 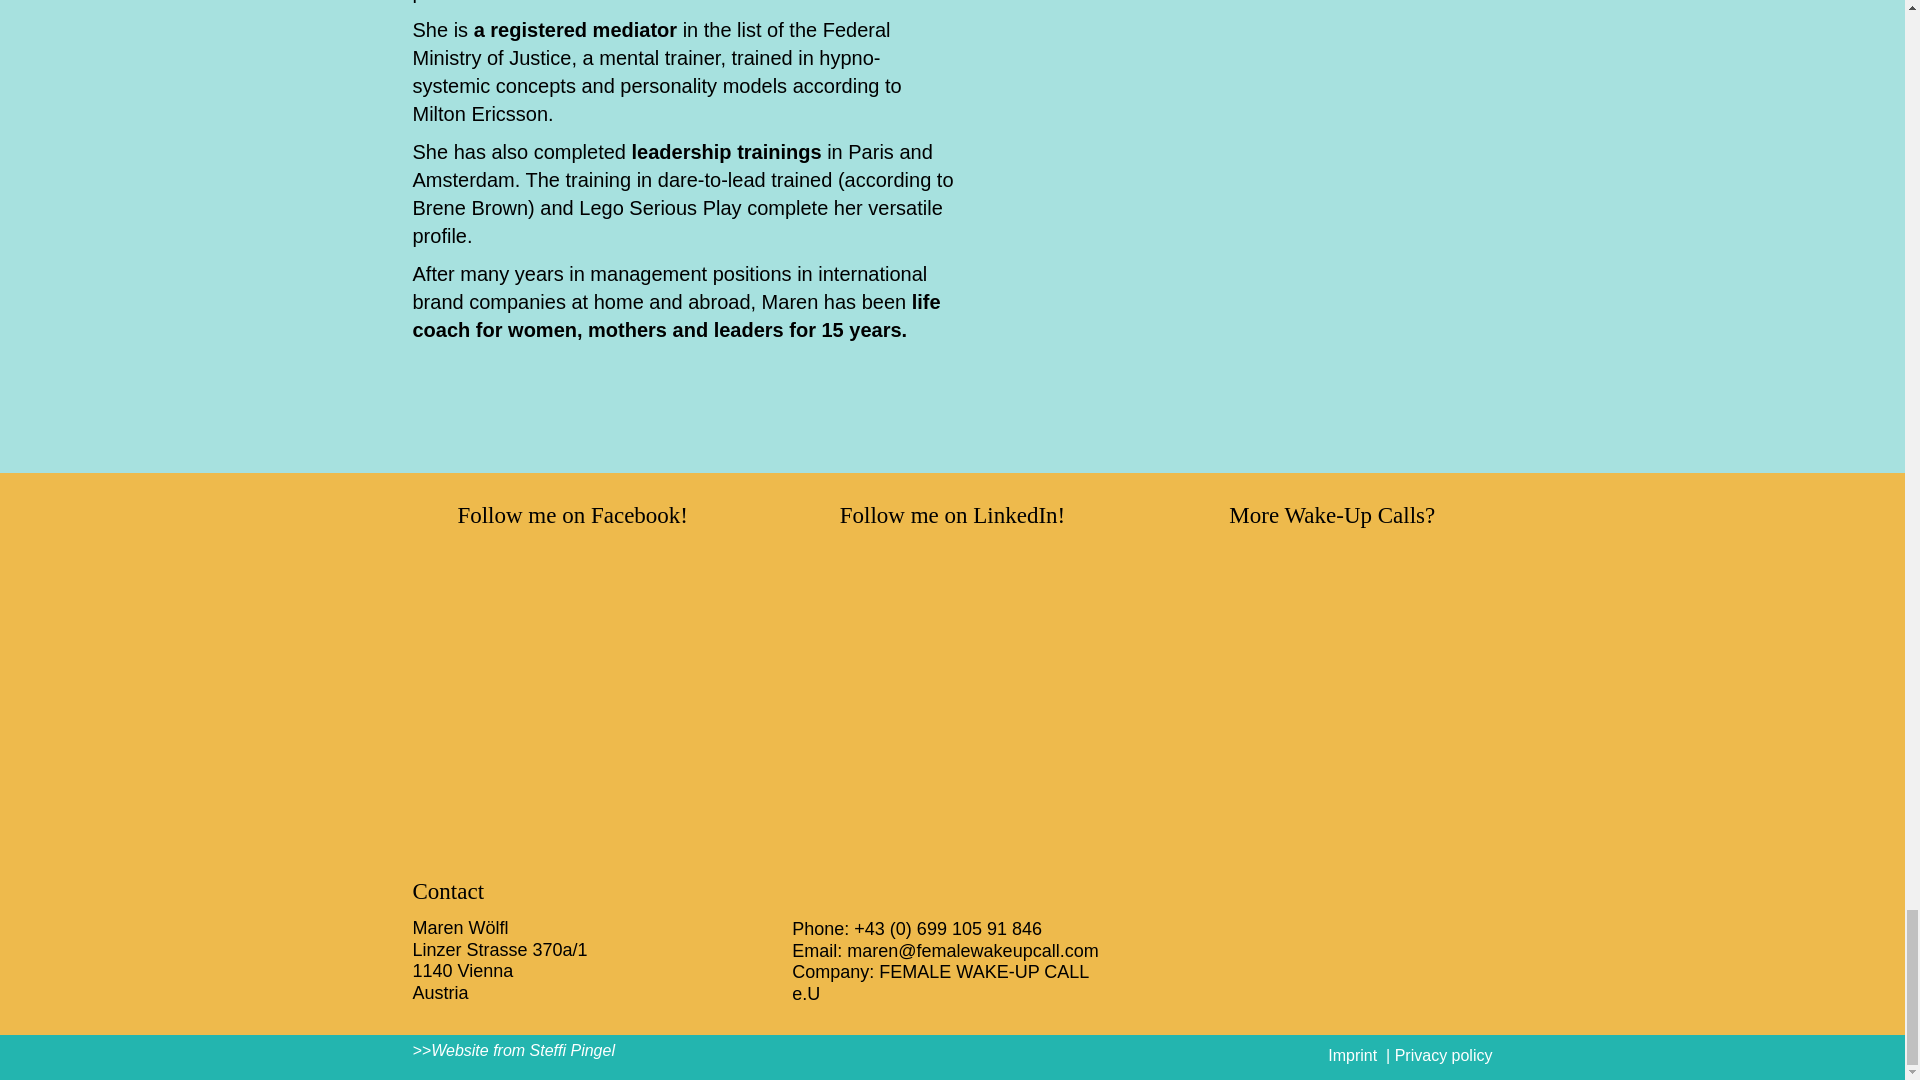 What do you see at coordinates (1352, 1054) in the screenshot?
I see `Imprint` at bounding box center [1352, 1054].